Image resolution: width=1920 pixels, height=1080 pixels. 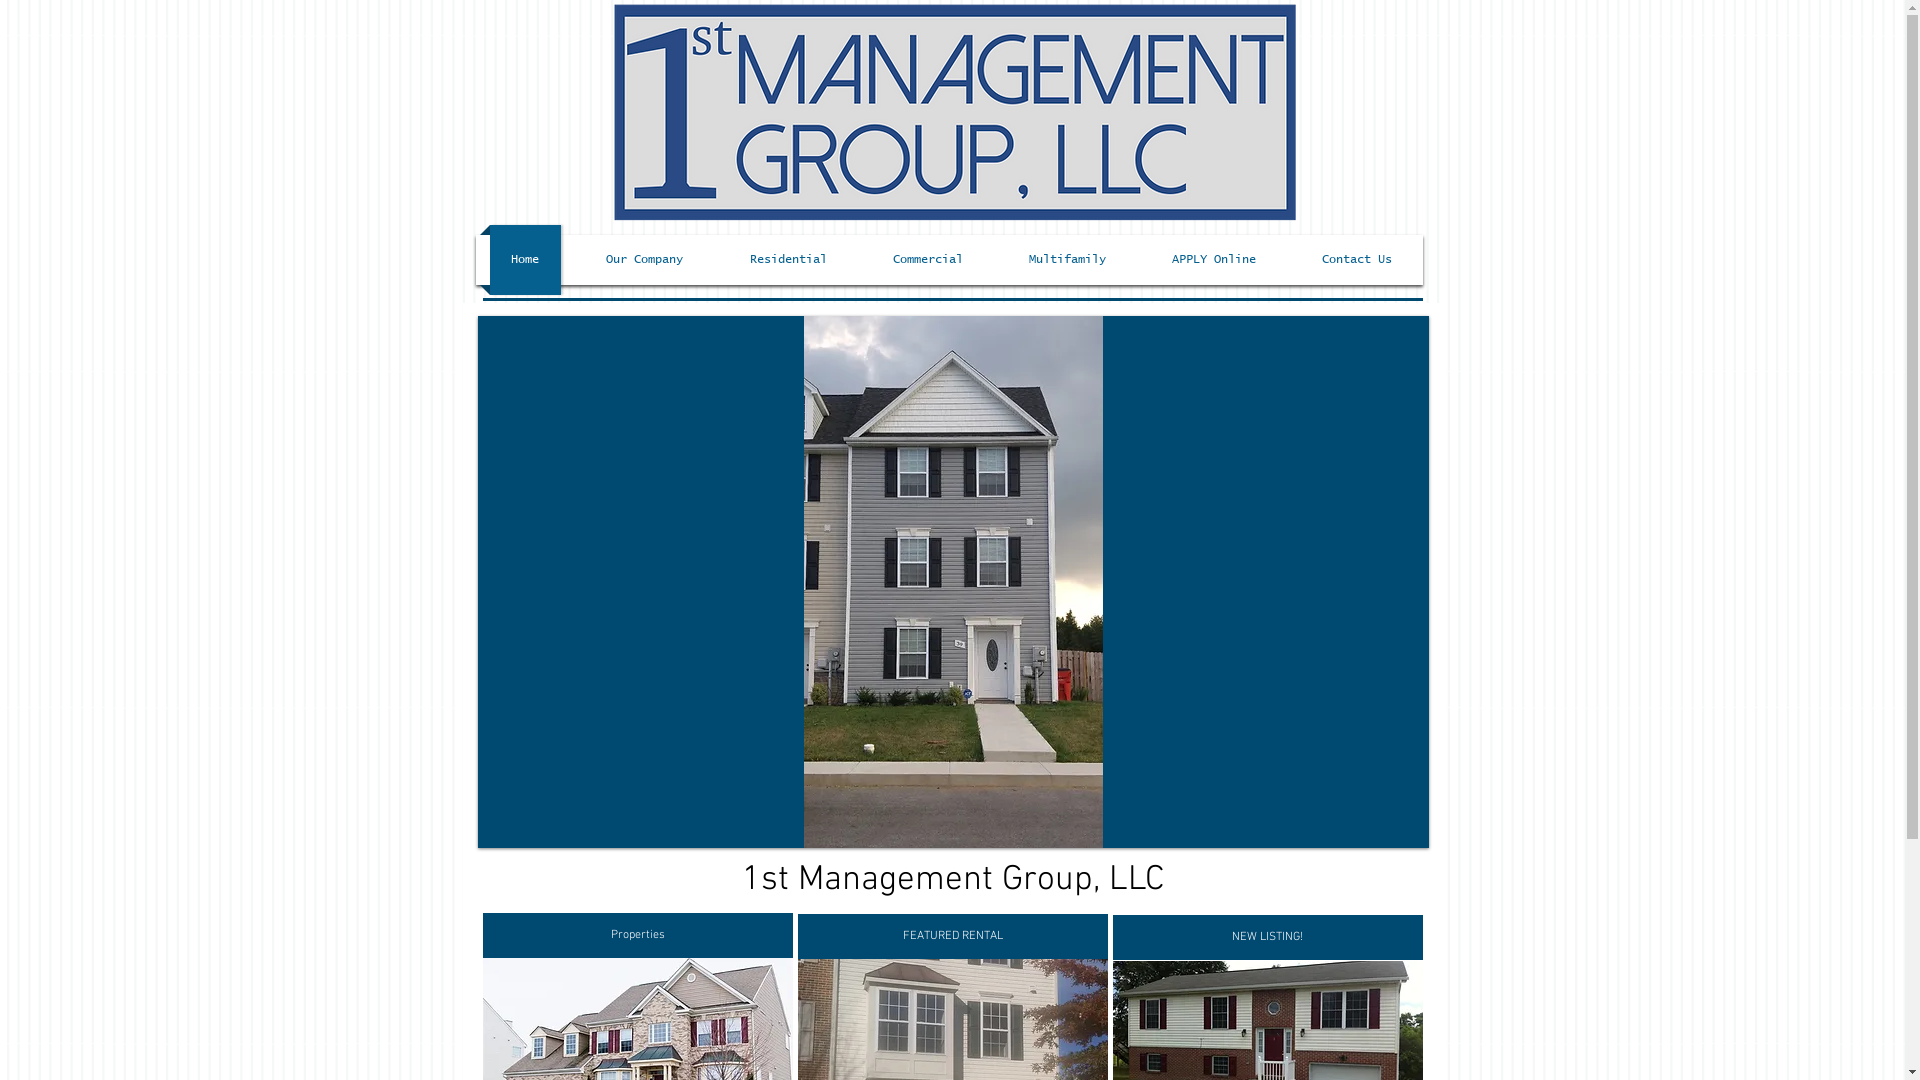 What do you see at coordinates (644, 260) in the screenshot?
I see `Our Company` at bounding box center [644, 260].